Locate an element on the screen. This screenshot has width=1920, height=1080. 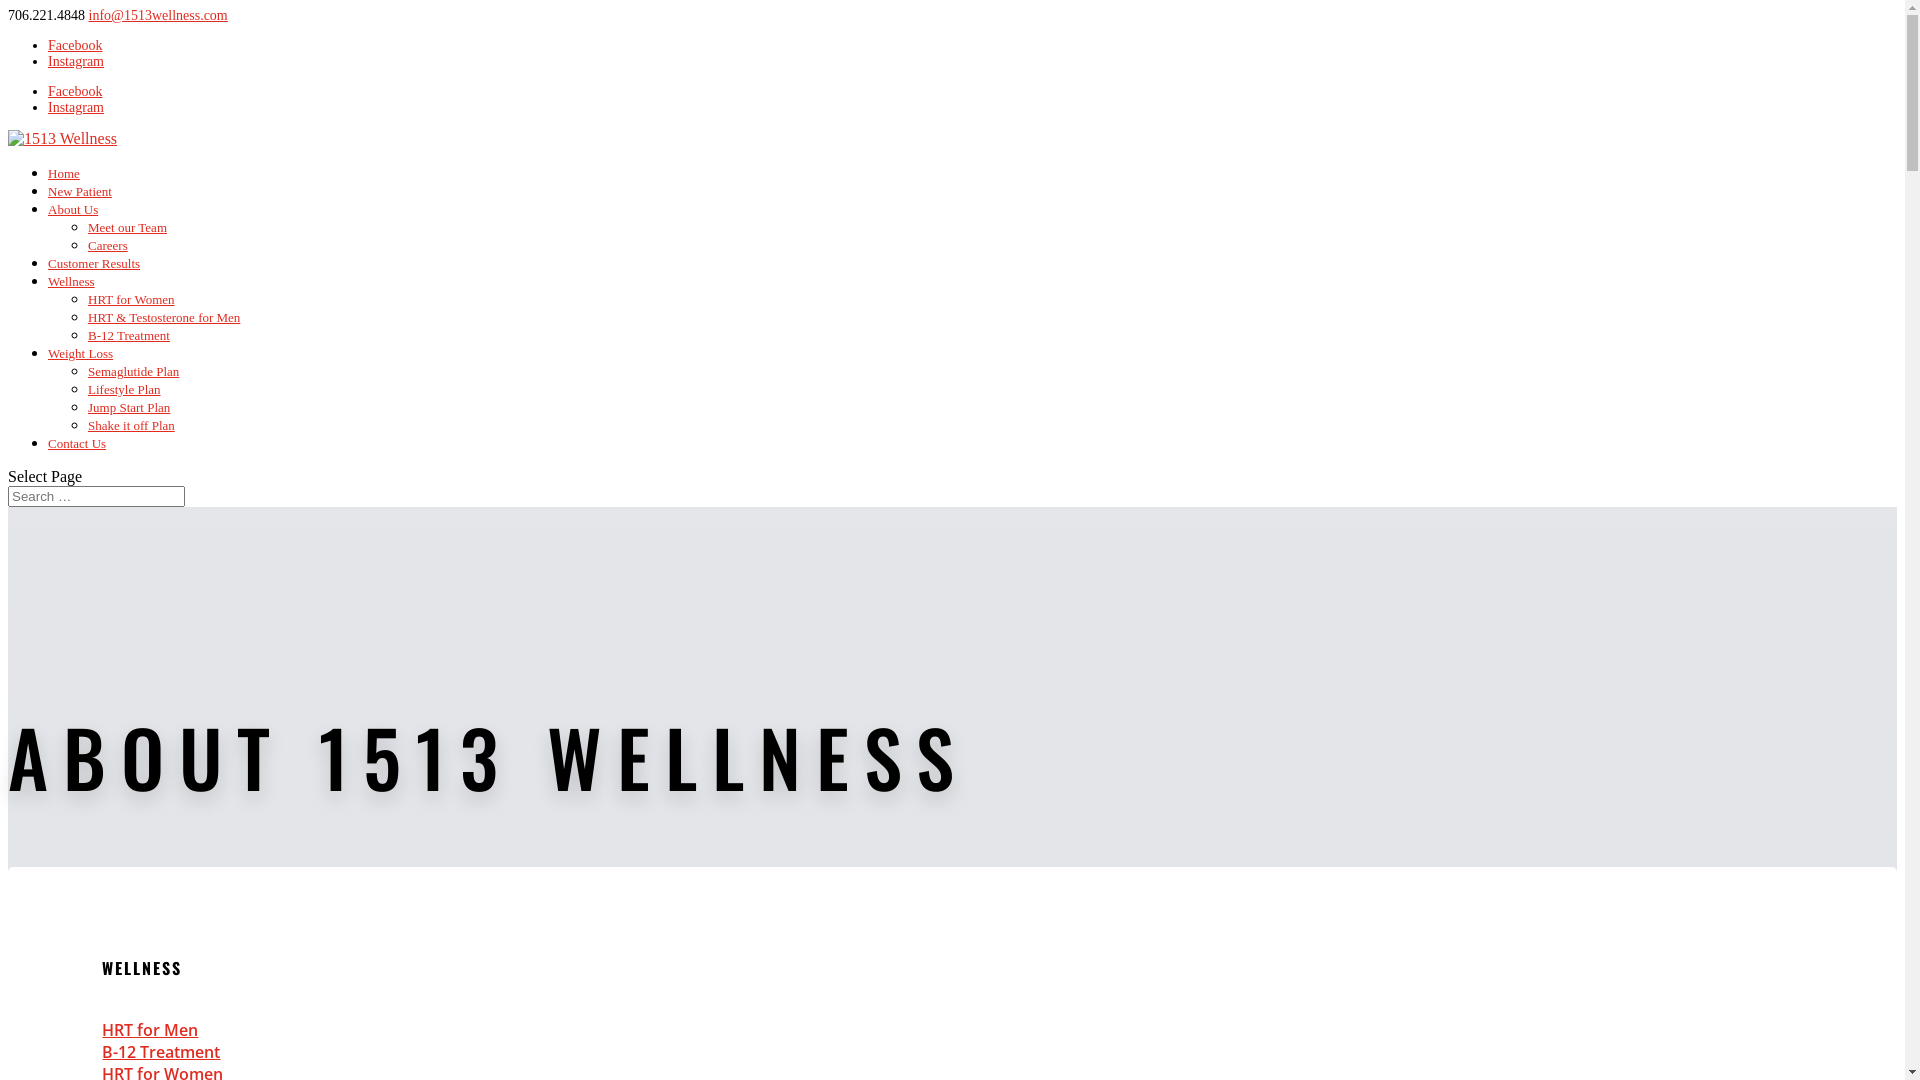
Customer Results is located at coordinates (94, 264).